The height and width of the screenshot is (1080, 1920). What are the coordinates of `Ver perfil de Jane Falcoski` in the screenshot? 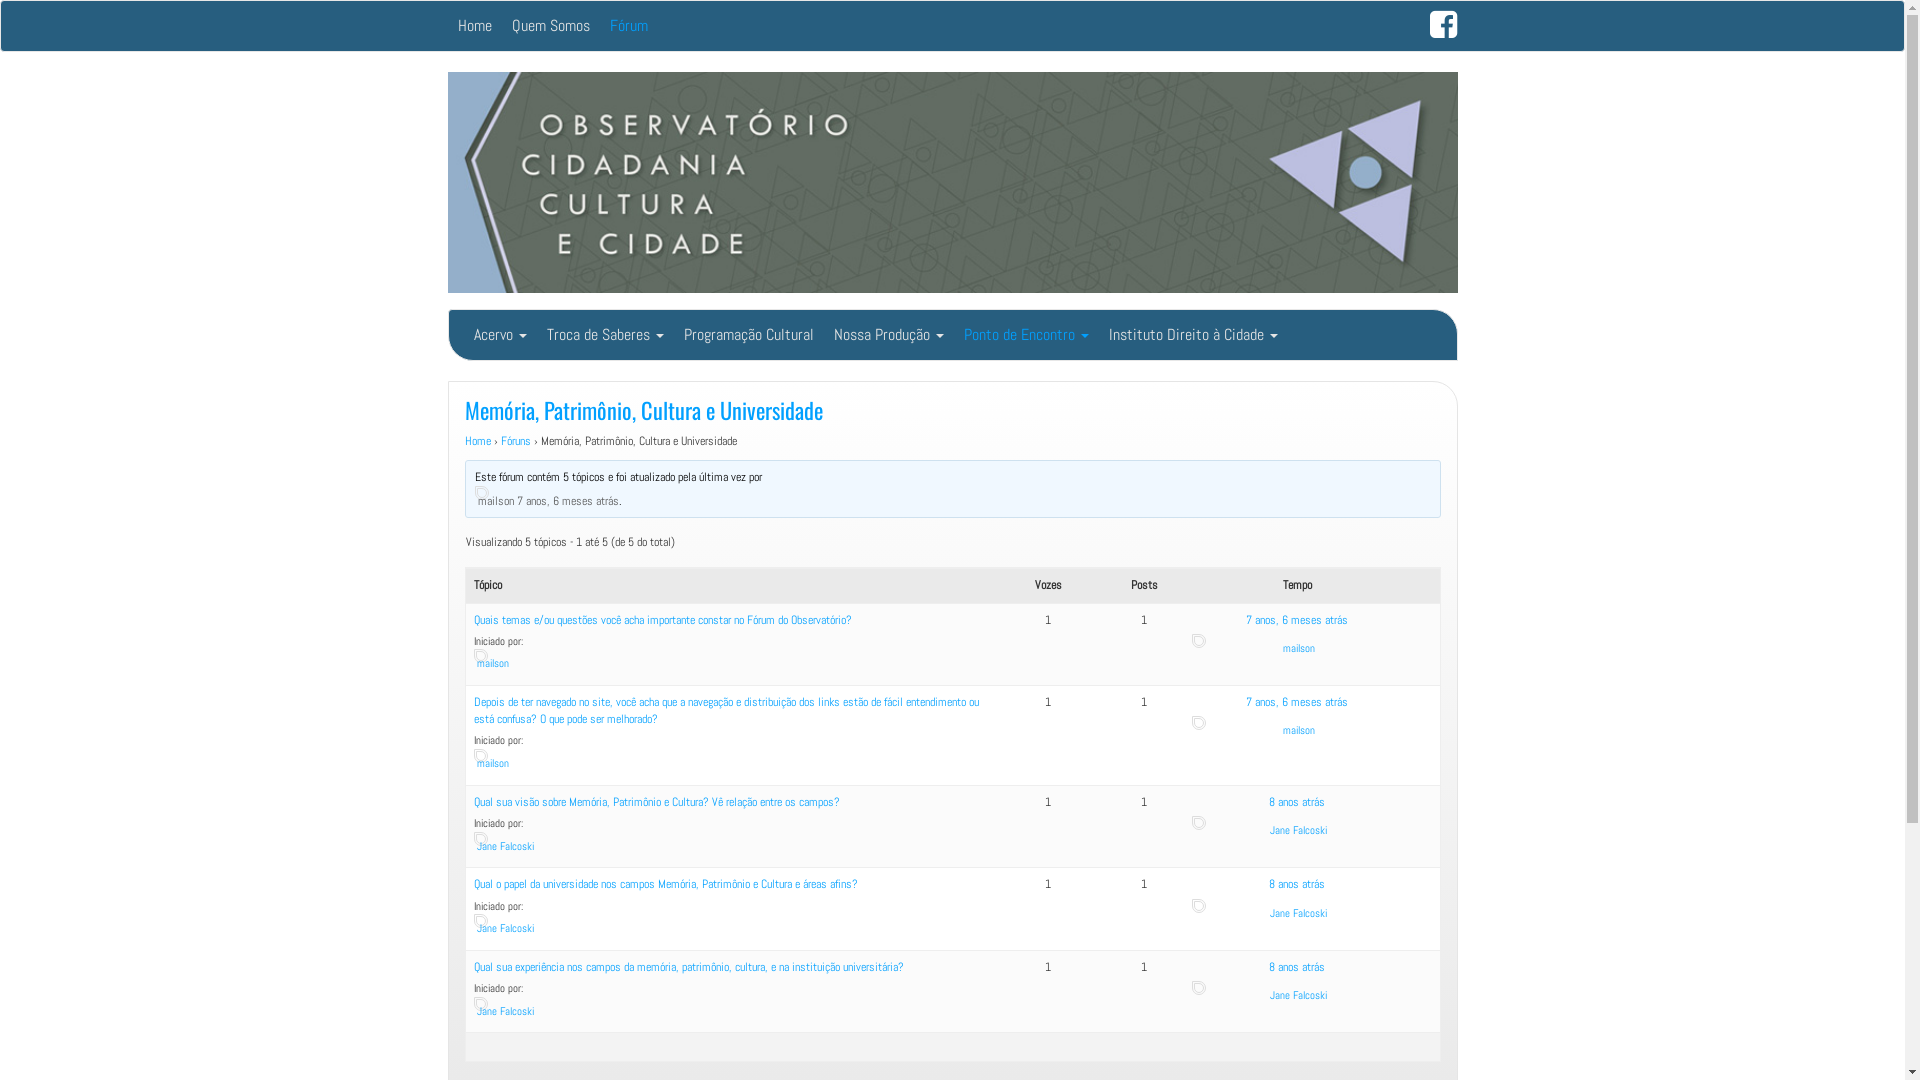 It's located at (1298, 992).